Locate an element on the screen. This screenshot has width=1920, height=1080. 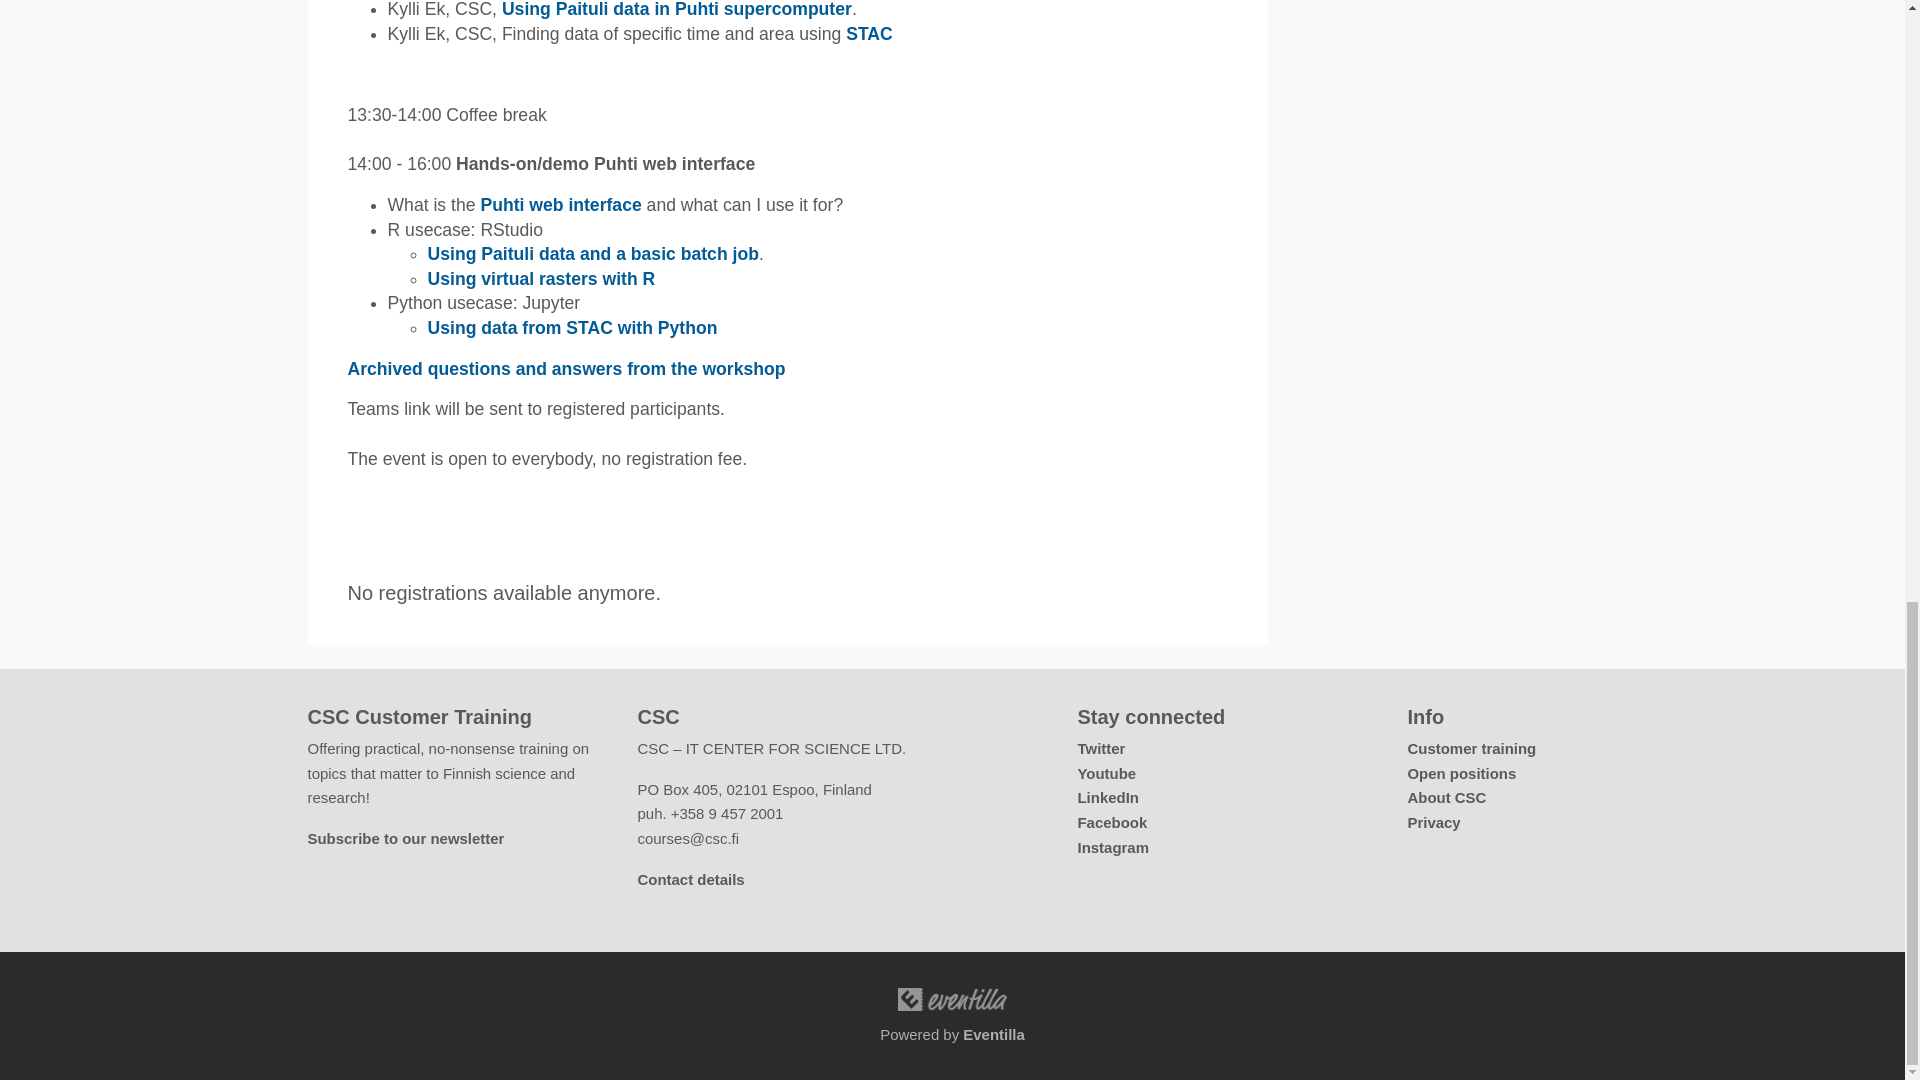
Using data from STAC with Python is located at coordinates (573, 328).